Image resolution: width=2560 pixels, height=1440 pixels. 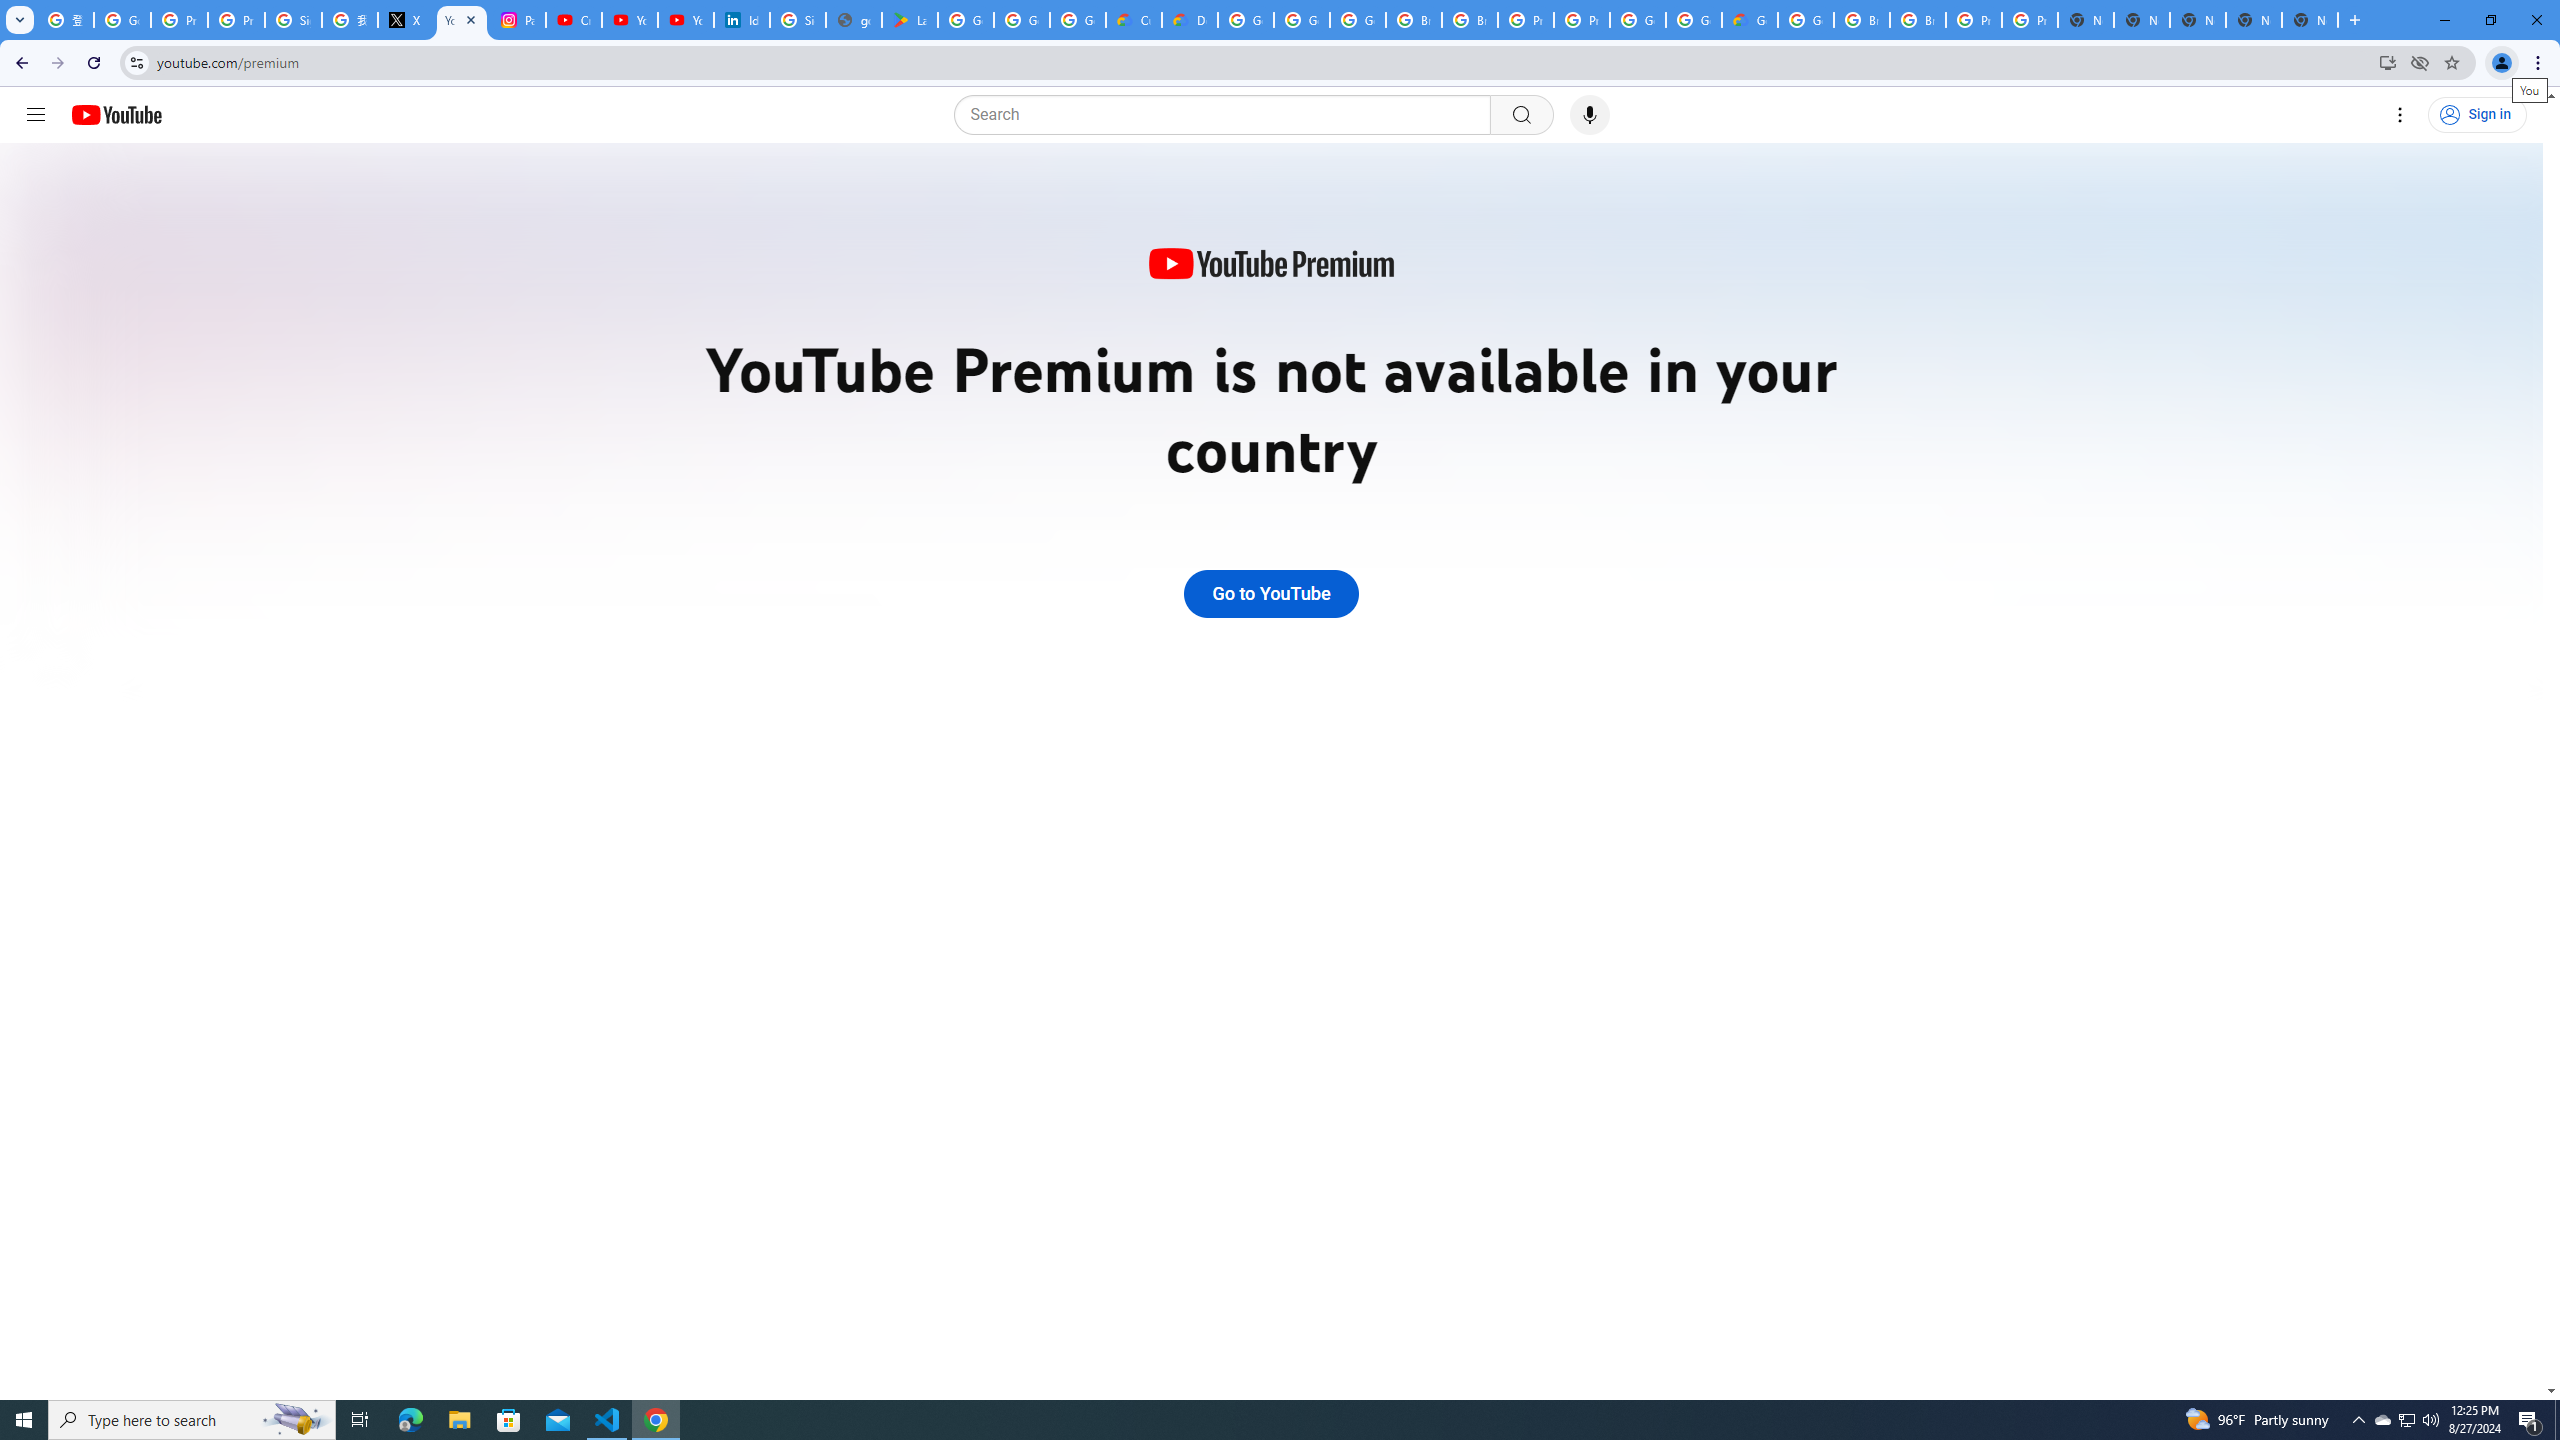 I want to click on New Tab, so click(x=2310, y=20).